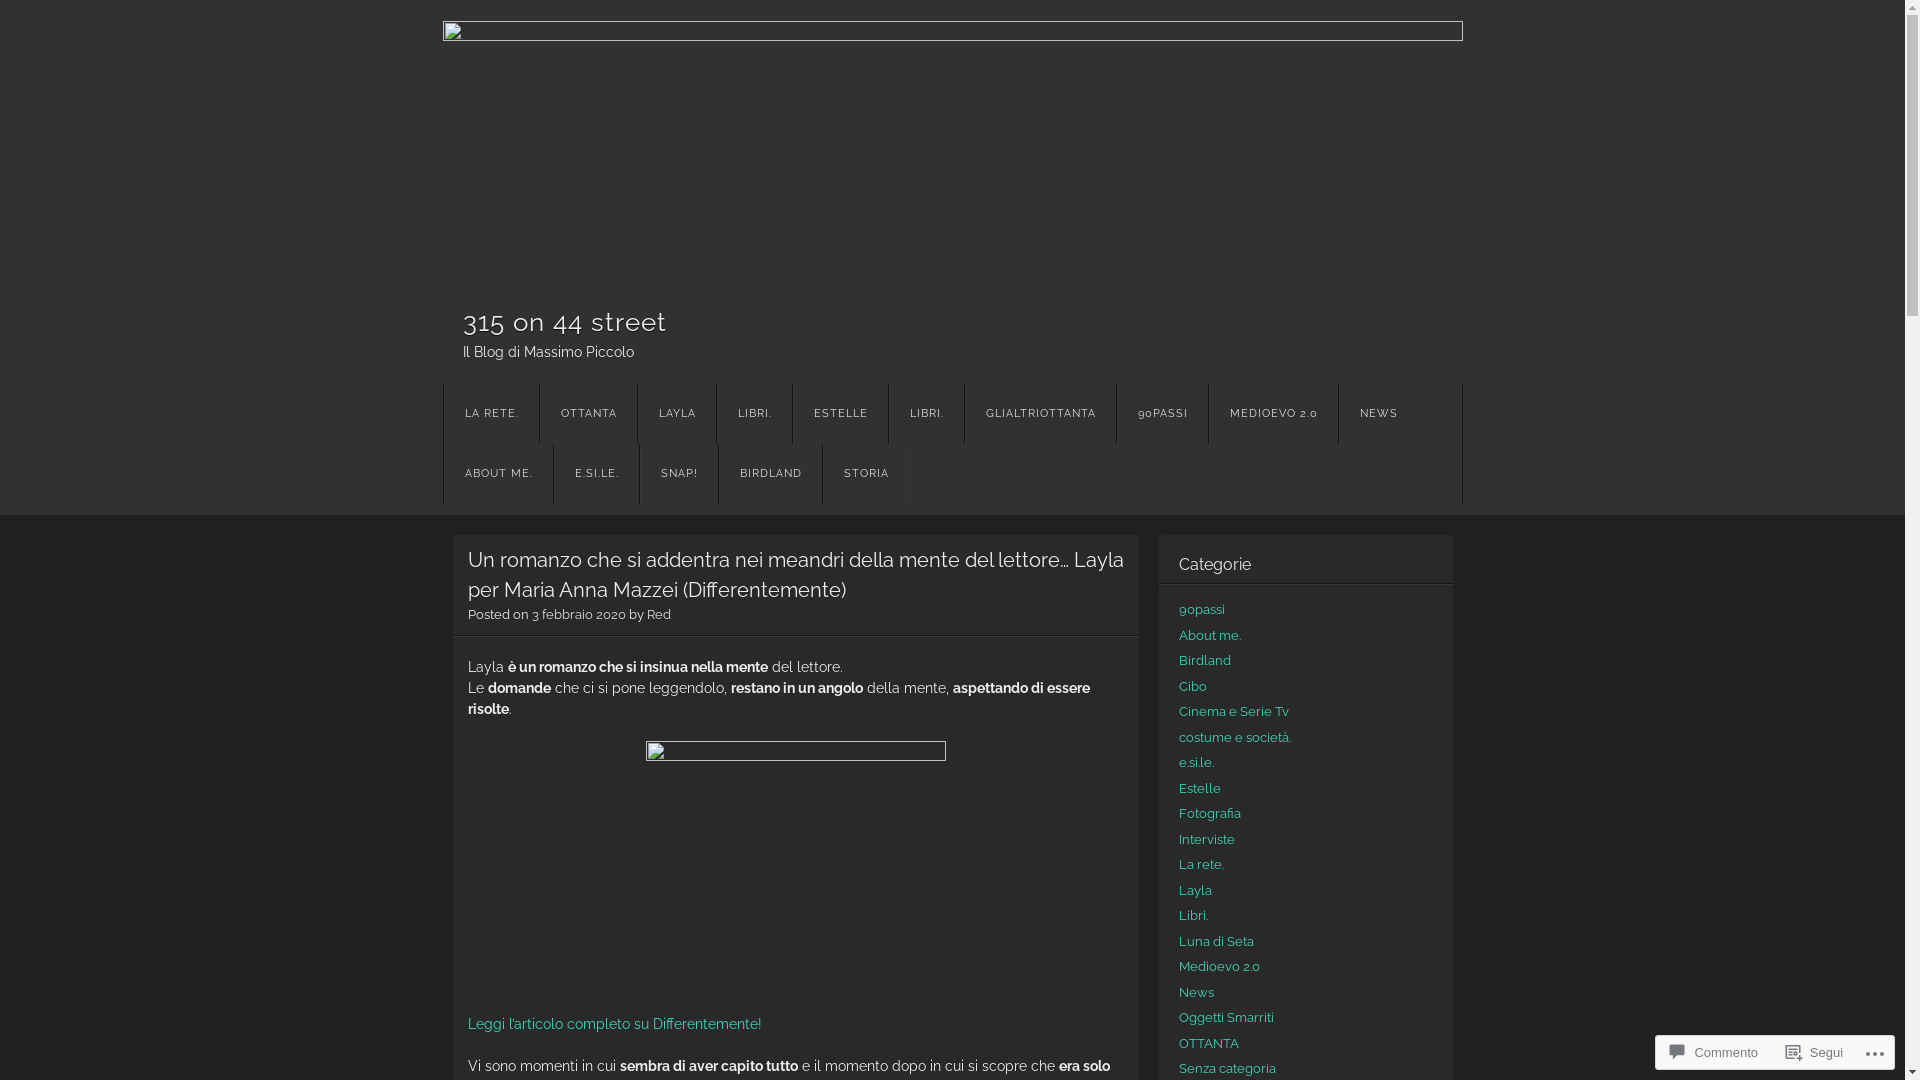 The width and height of the screenshot is (1920, 1080). What do you see at coordinates (1714, 1052) in the screenshot?
I see `Commento` at bounding box center [1714, 1052].